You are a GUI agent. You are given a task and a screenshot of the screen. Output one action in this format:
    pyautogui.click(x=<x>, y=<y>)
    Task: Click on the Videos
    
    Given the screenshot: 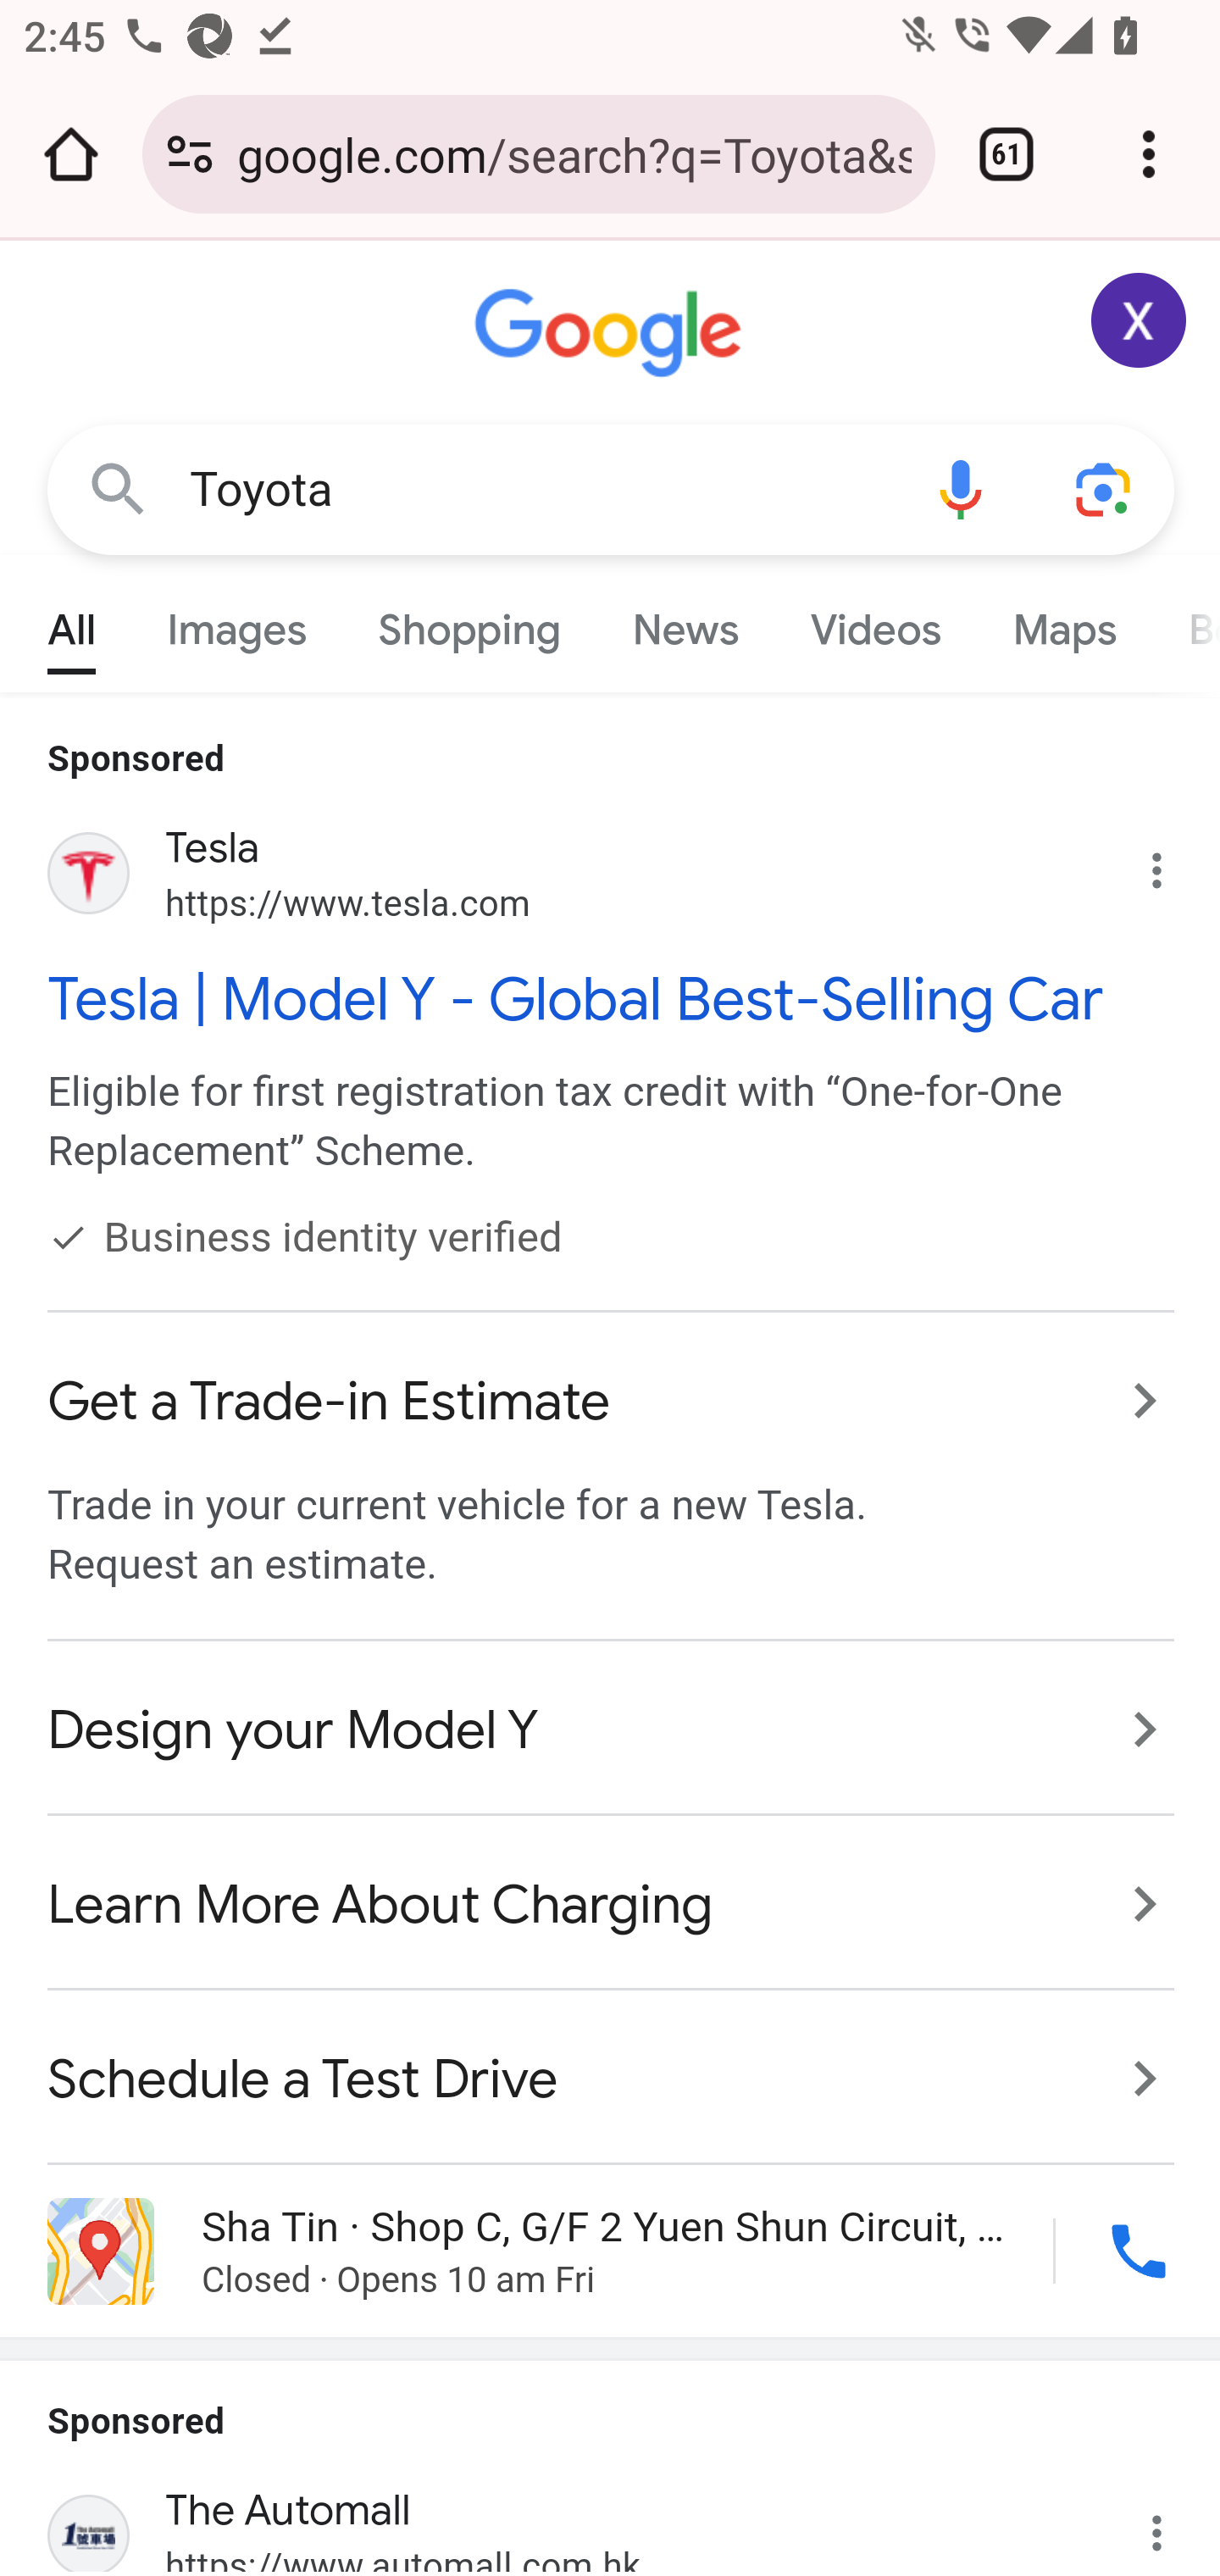 What is the action you would take?
    pyautogui.click(x=875, y=622)
    